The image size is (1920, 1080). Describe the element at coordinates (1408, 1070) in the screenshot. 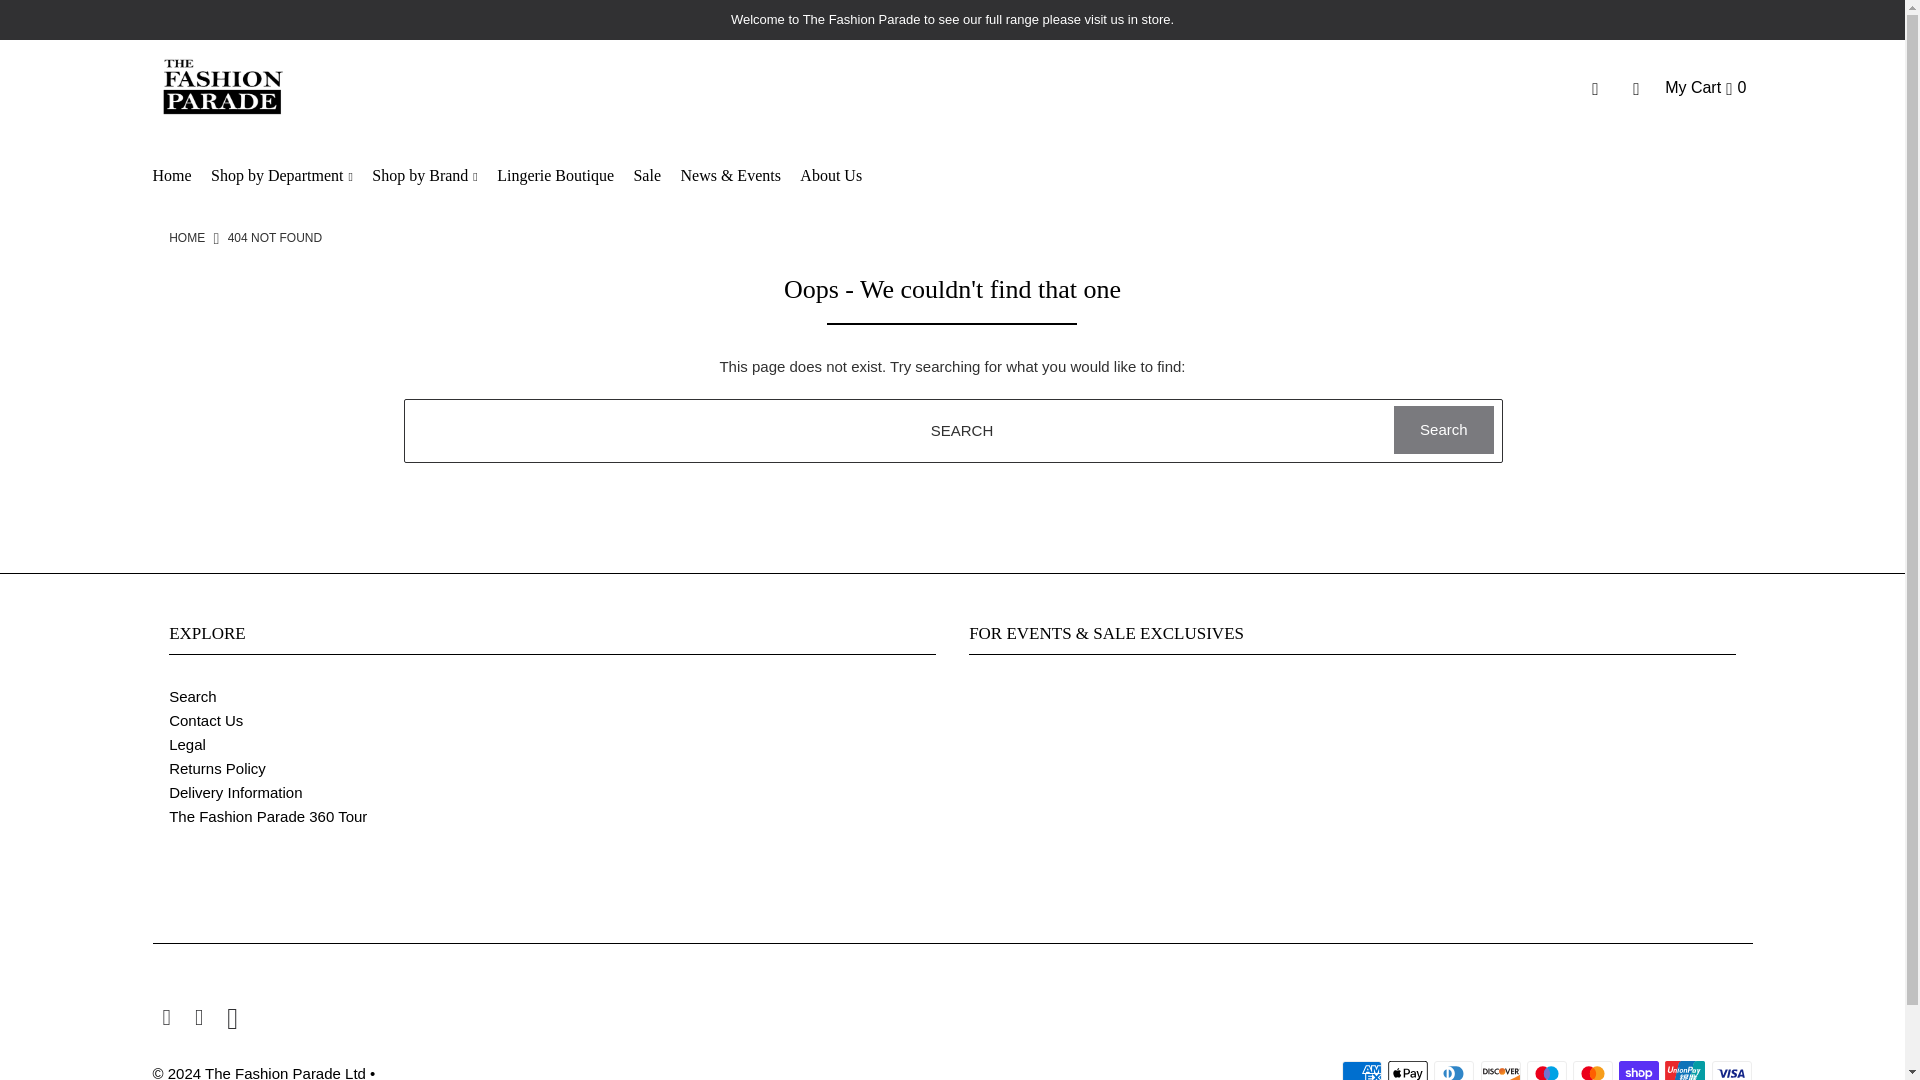

I see `Apple Pay` at that location.